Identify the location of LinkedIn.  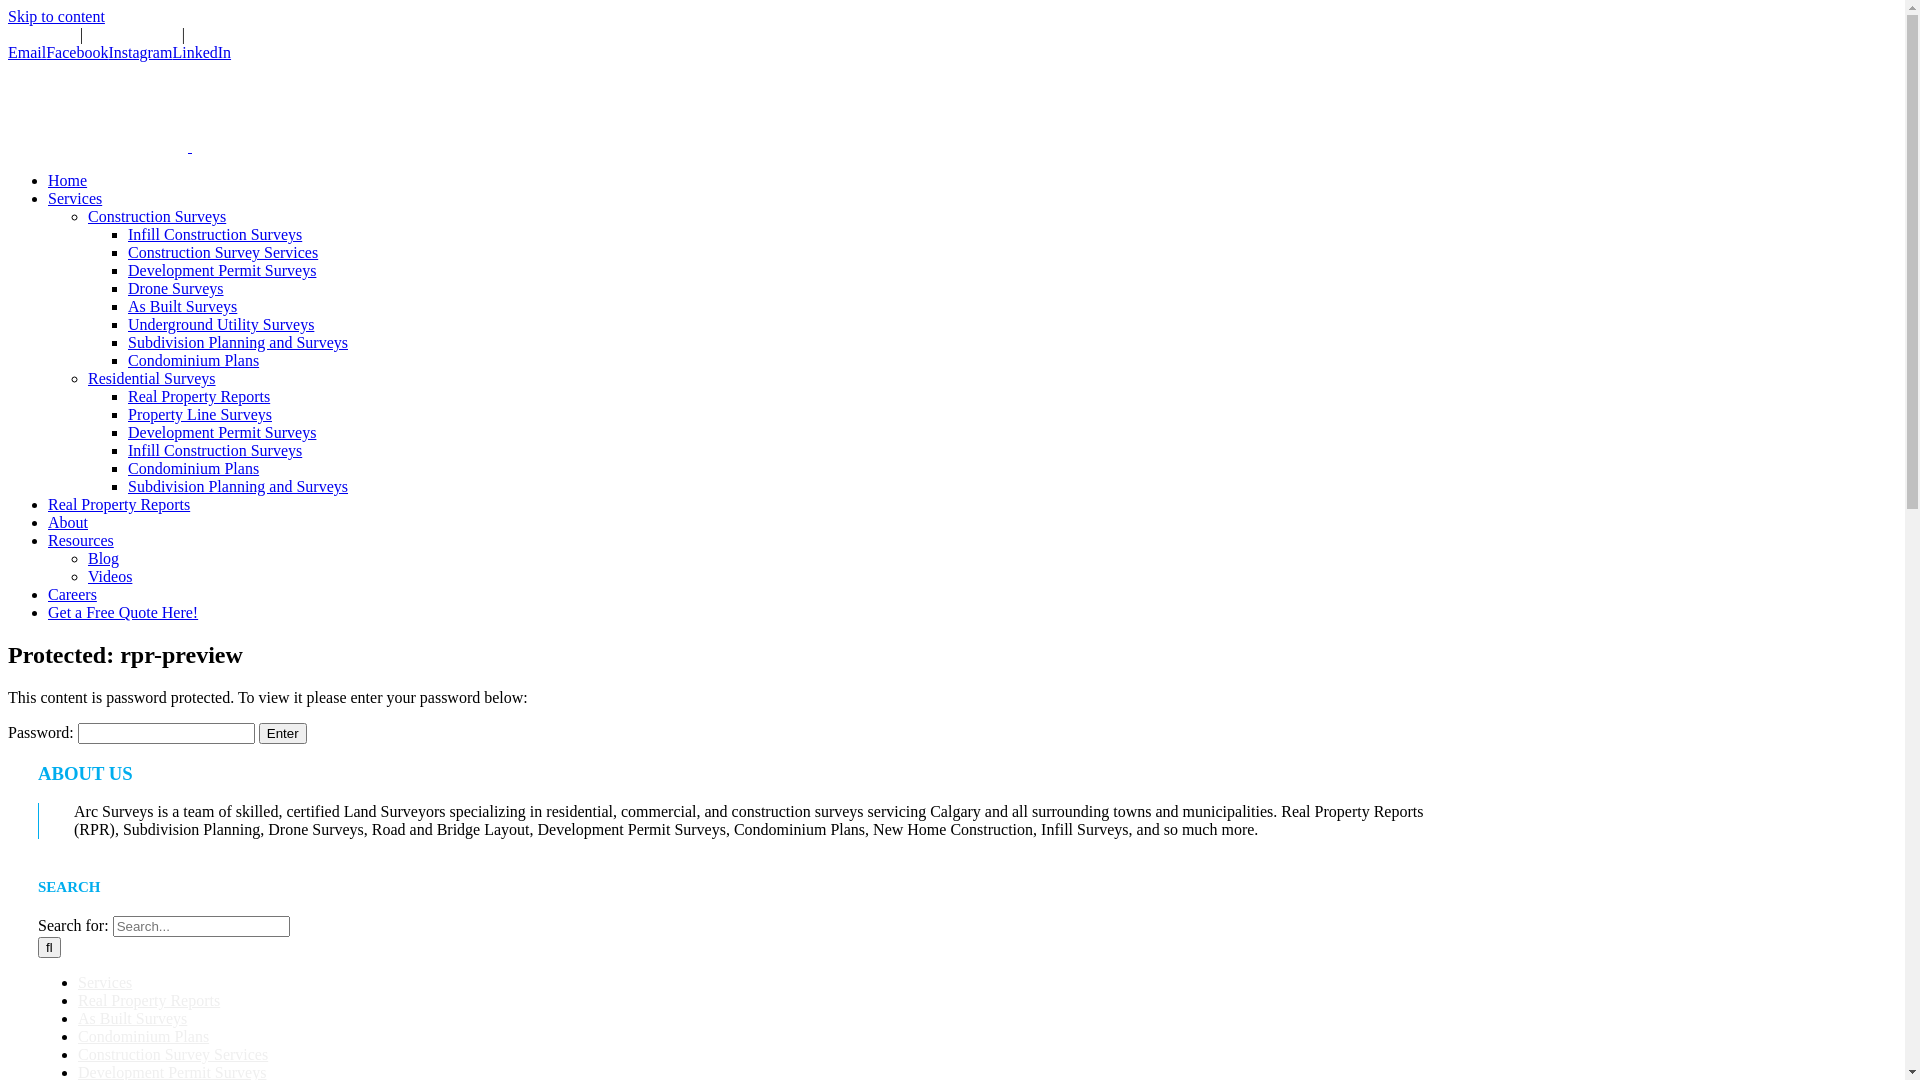
(202, 52).